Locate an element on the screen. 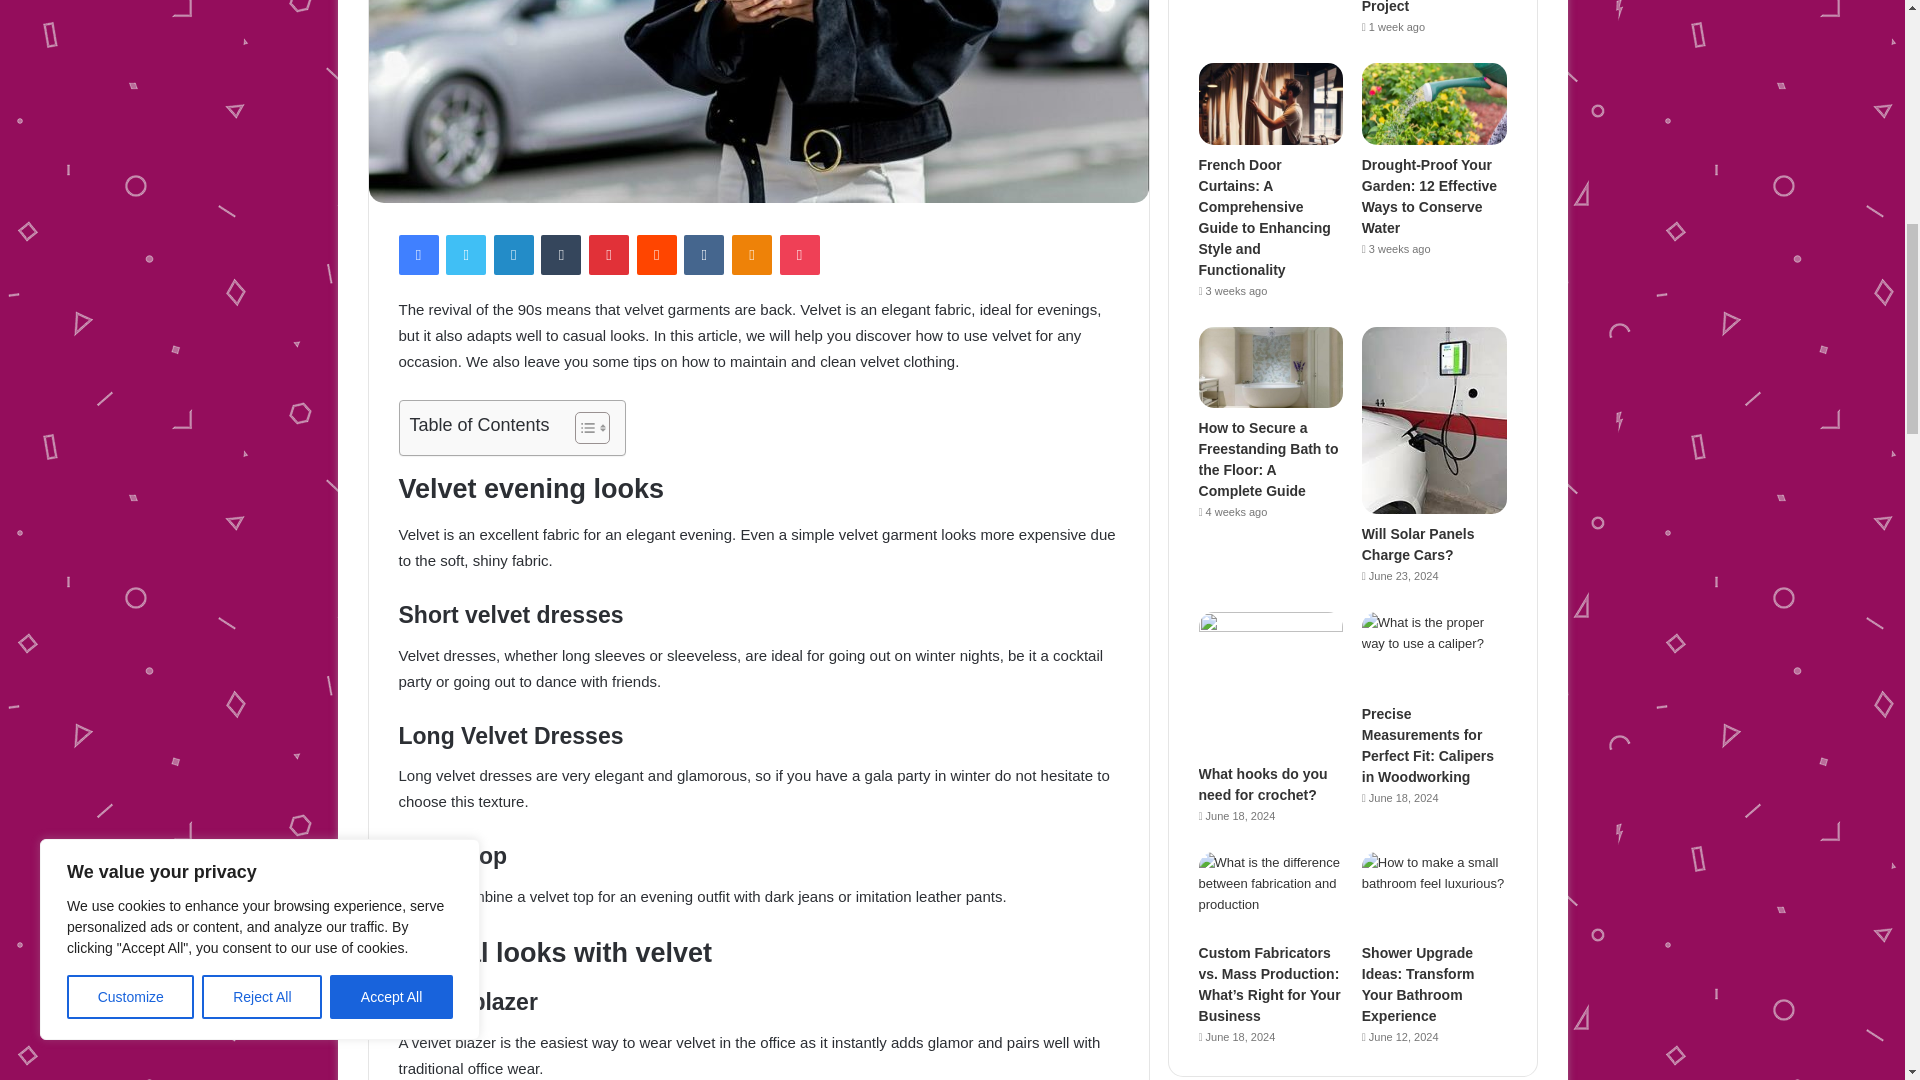 The image size is (1920, 1080). Reddit is located at coordinates (657, 255).